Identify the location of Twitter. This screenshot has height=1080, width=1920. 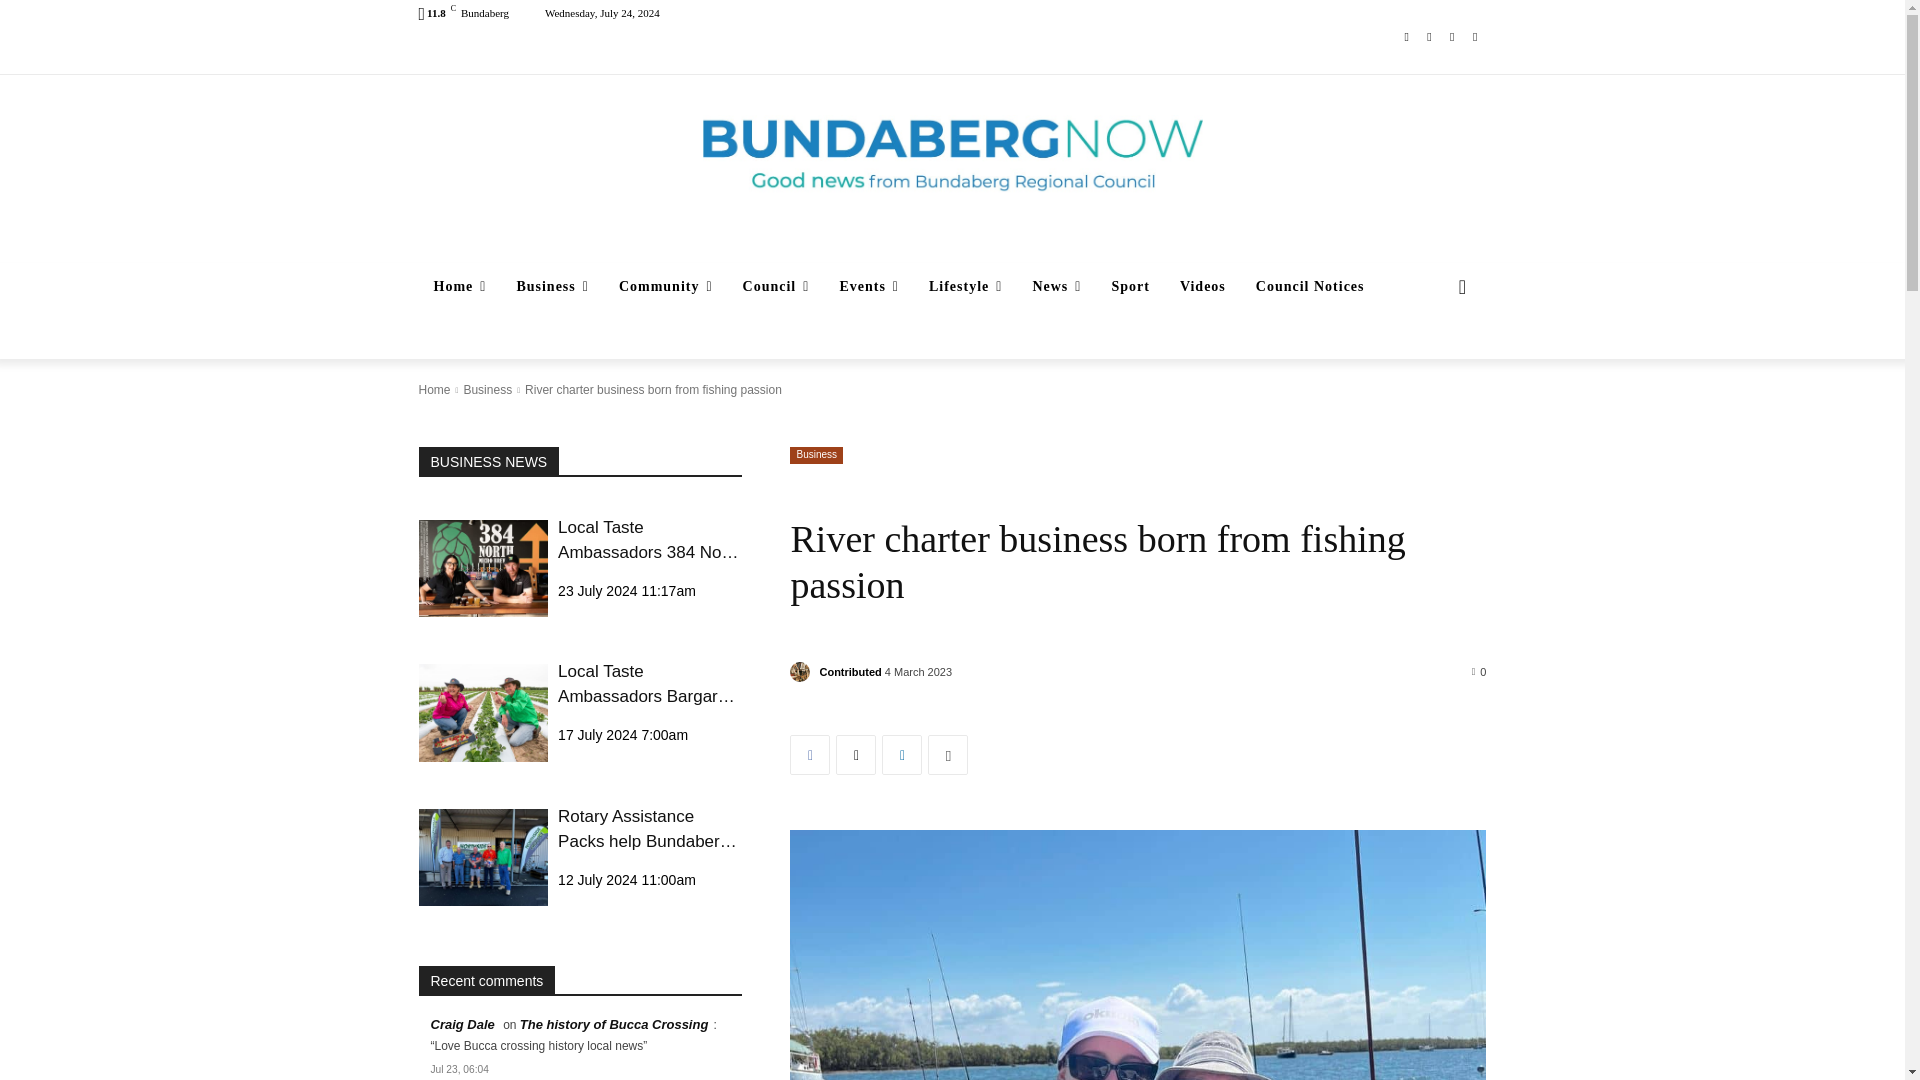
(1452, 36).